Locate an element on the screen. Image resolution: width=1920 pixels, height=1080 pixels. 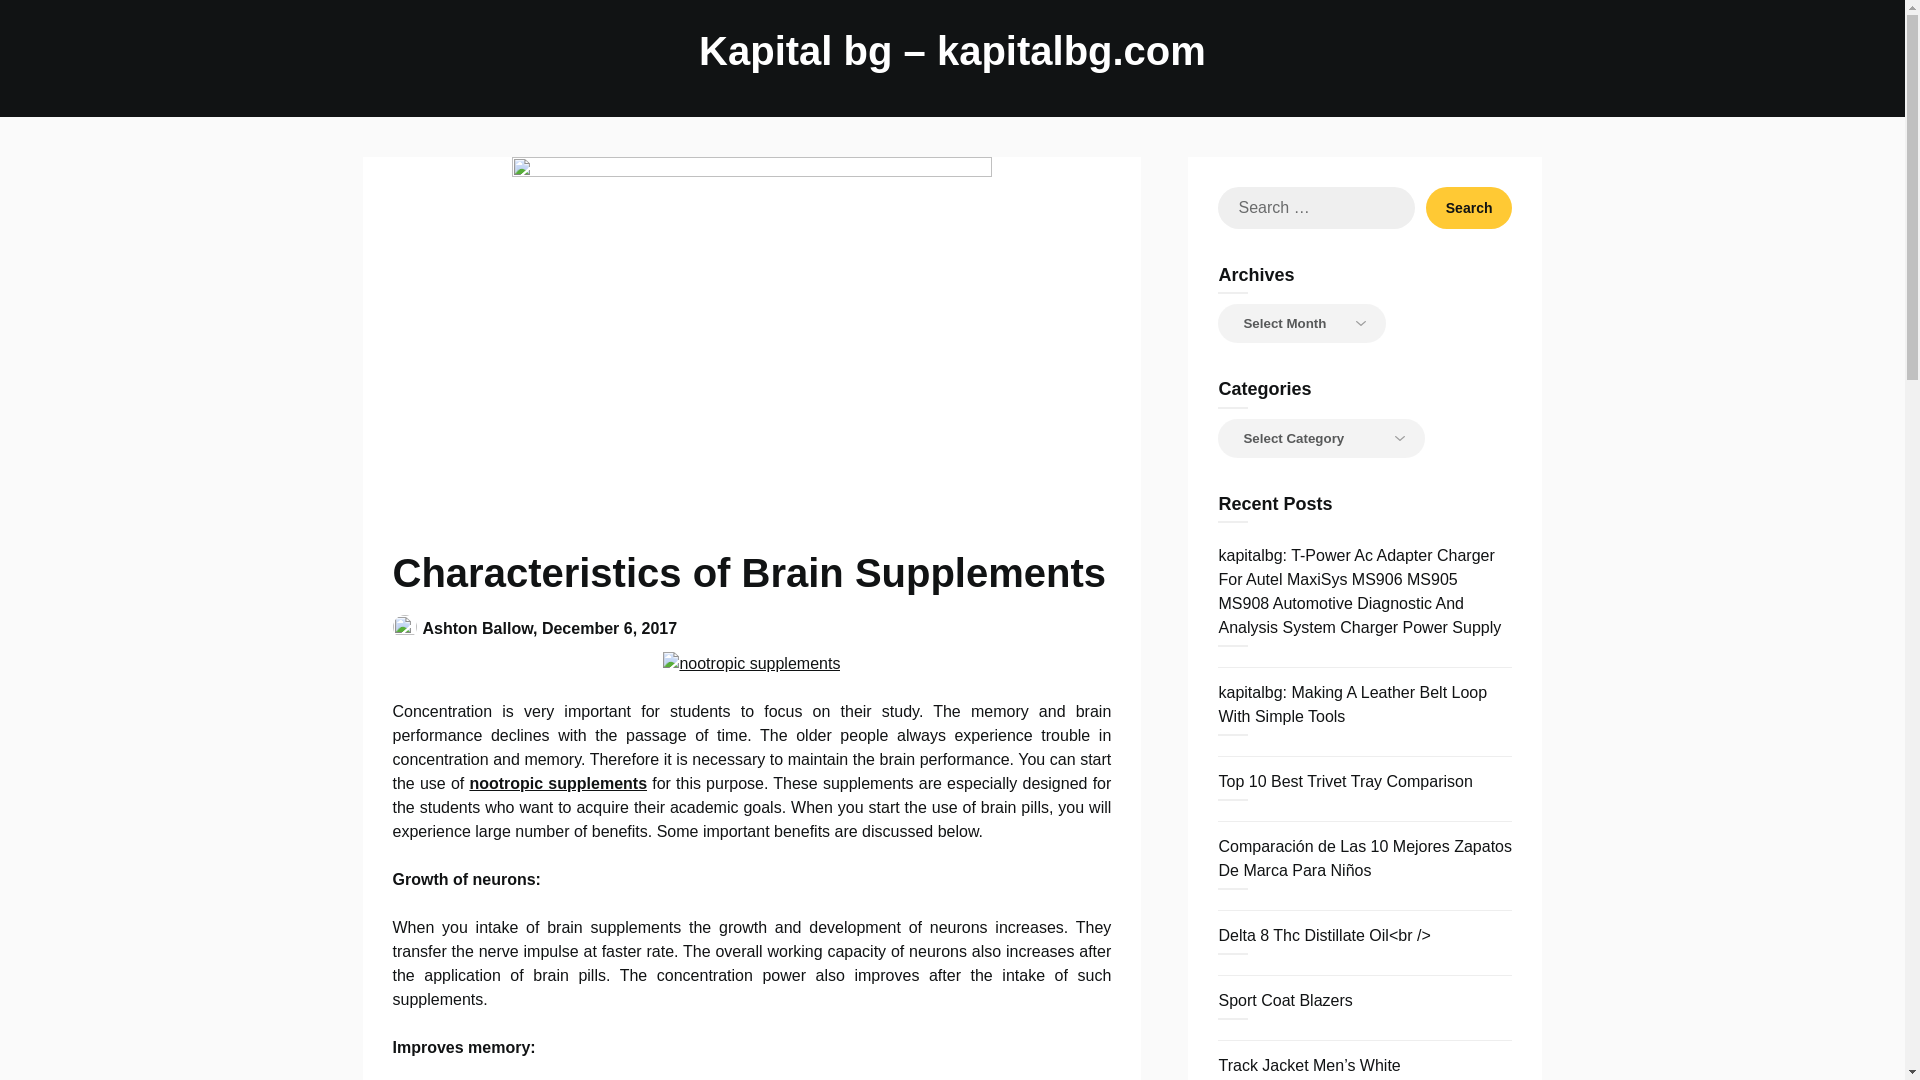
nootropic supplements is located at coordinates (751, 664).